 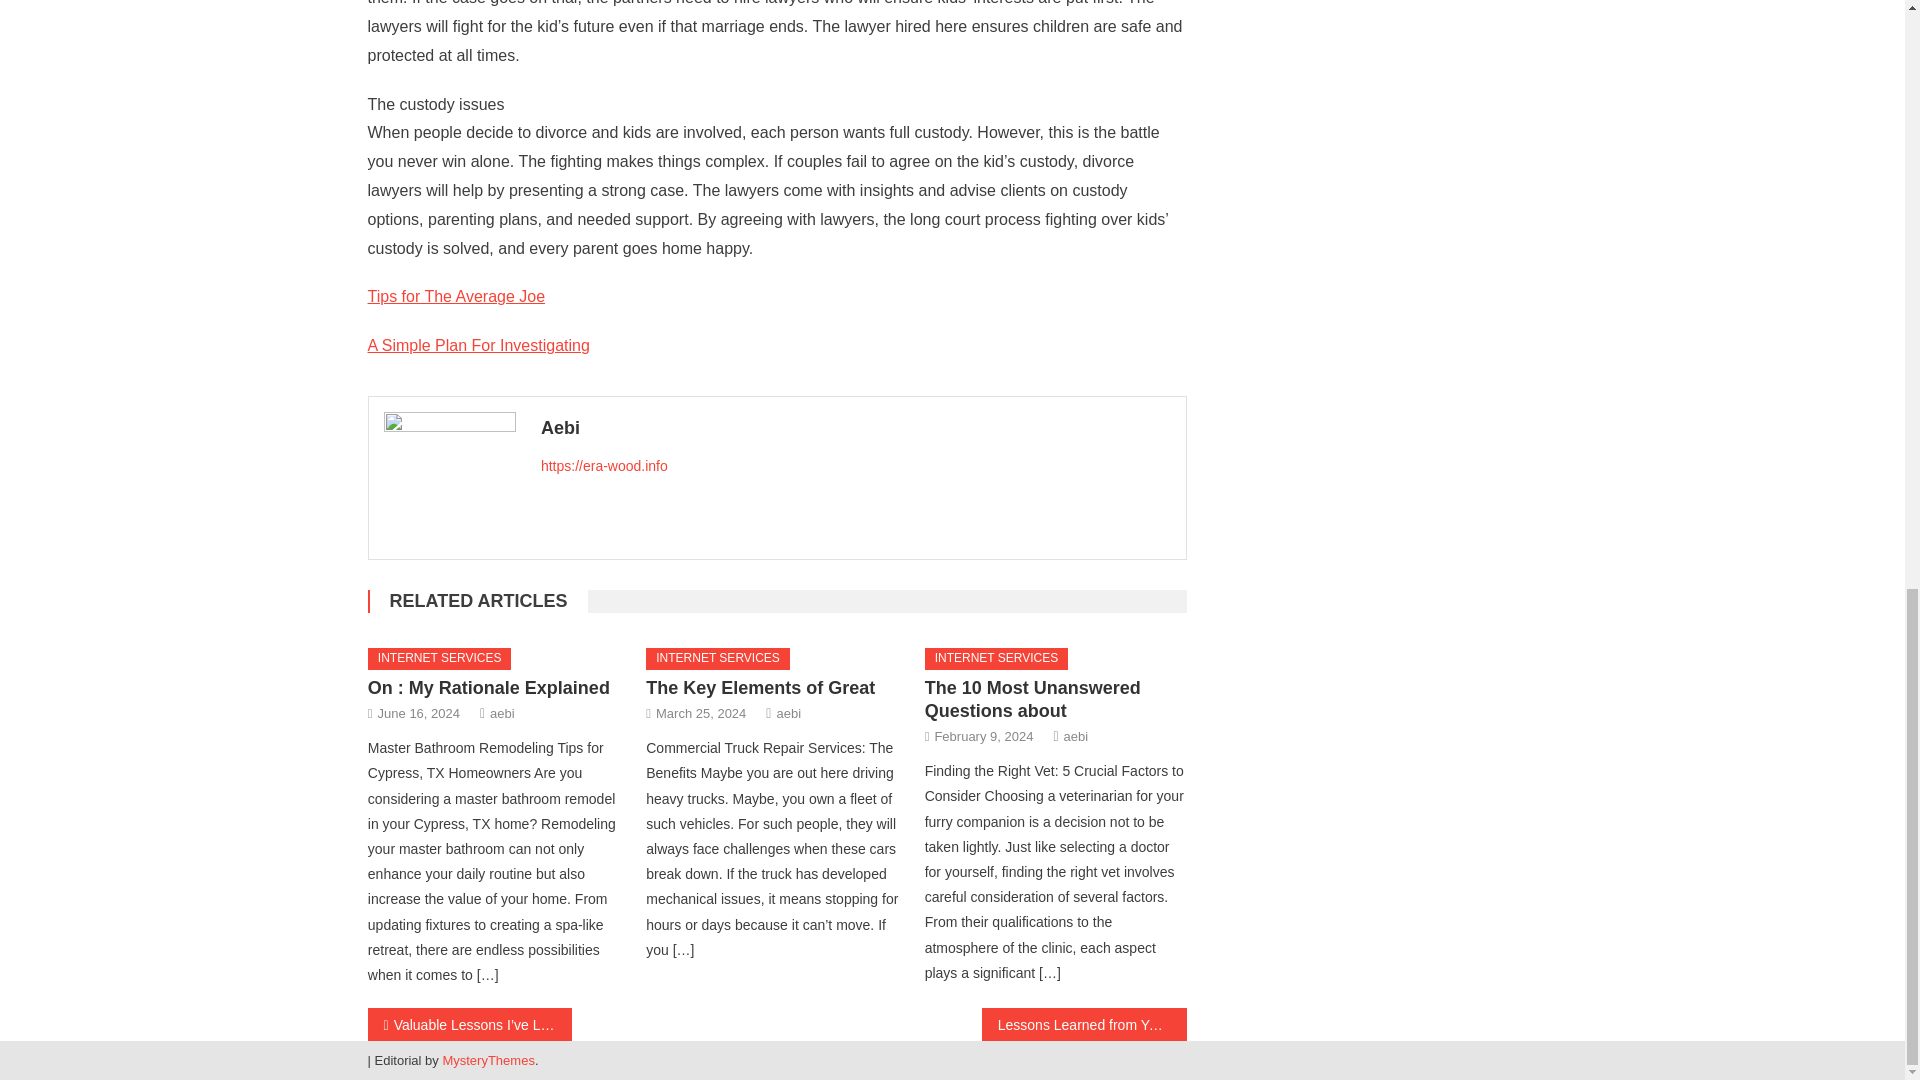 What do you see at coordinates (502, 713) in the screenshot?
I see `aebi` at bounding box center [502, 713].